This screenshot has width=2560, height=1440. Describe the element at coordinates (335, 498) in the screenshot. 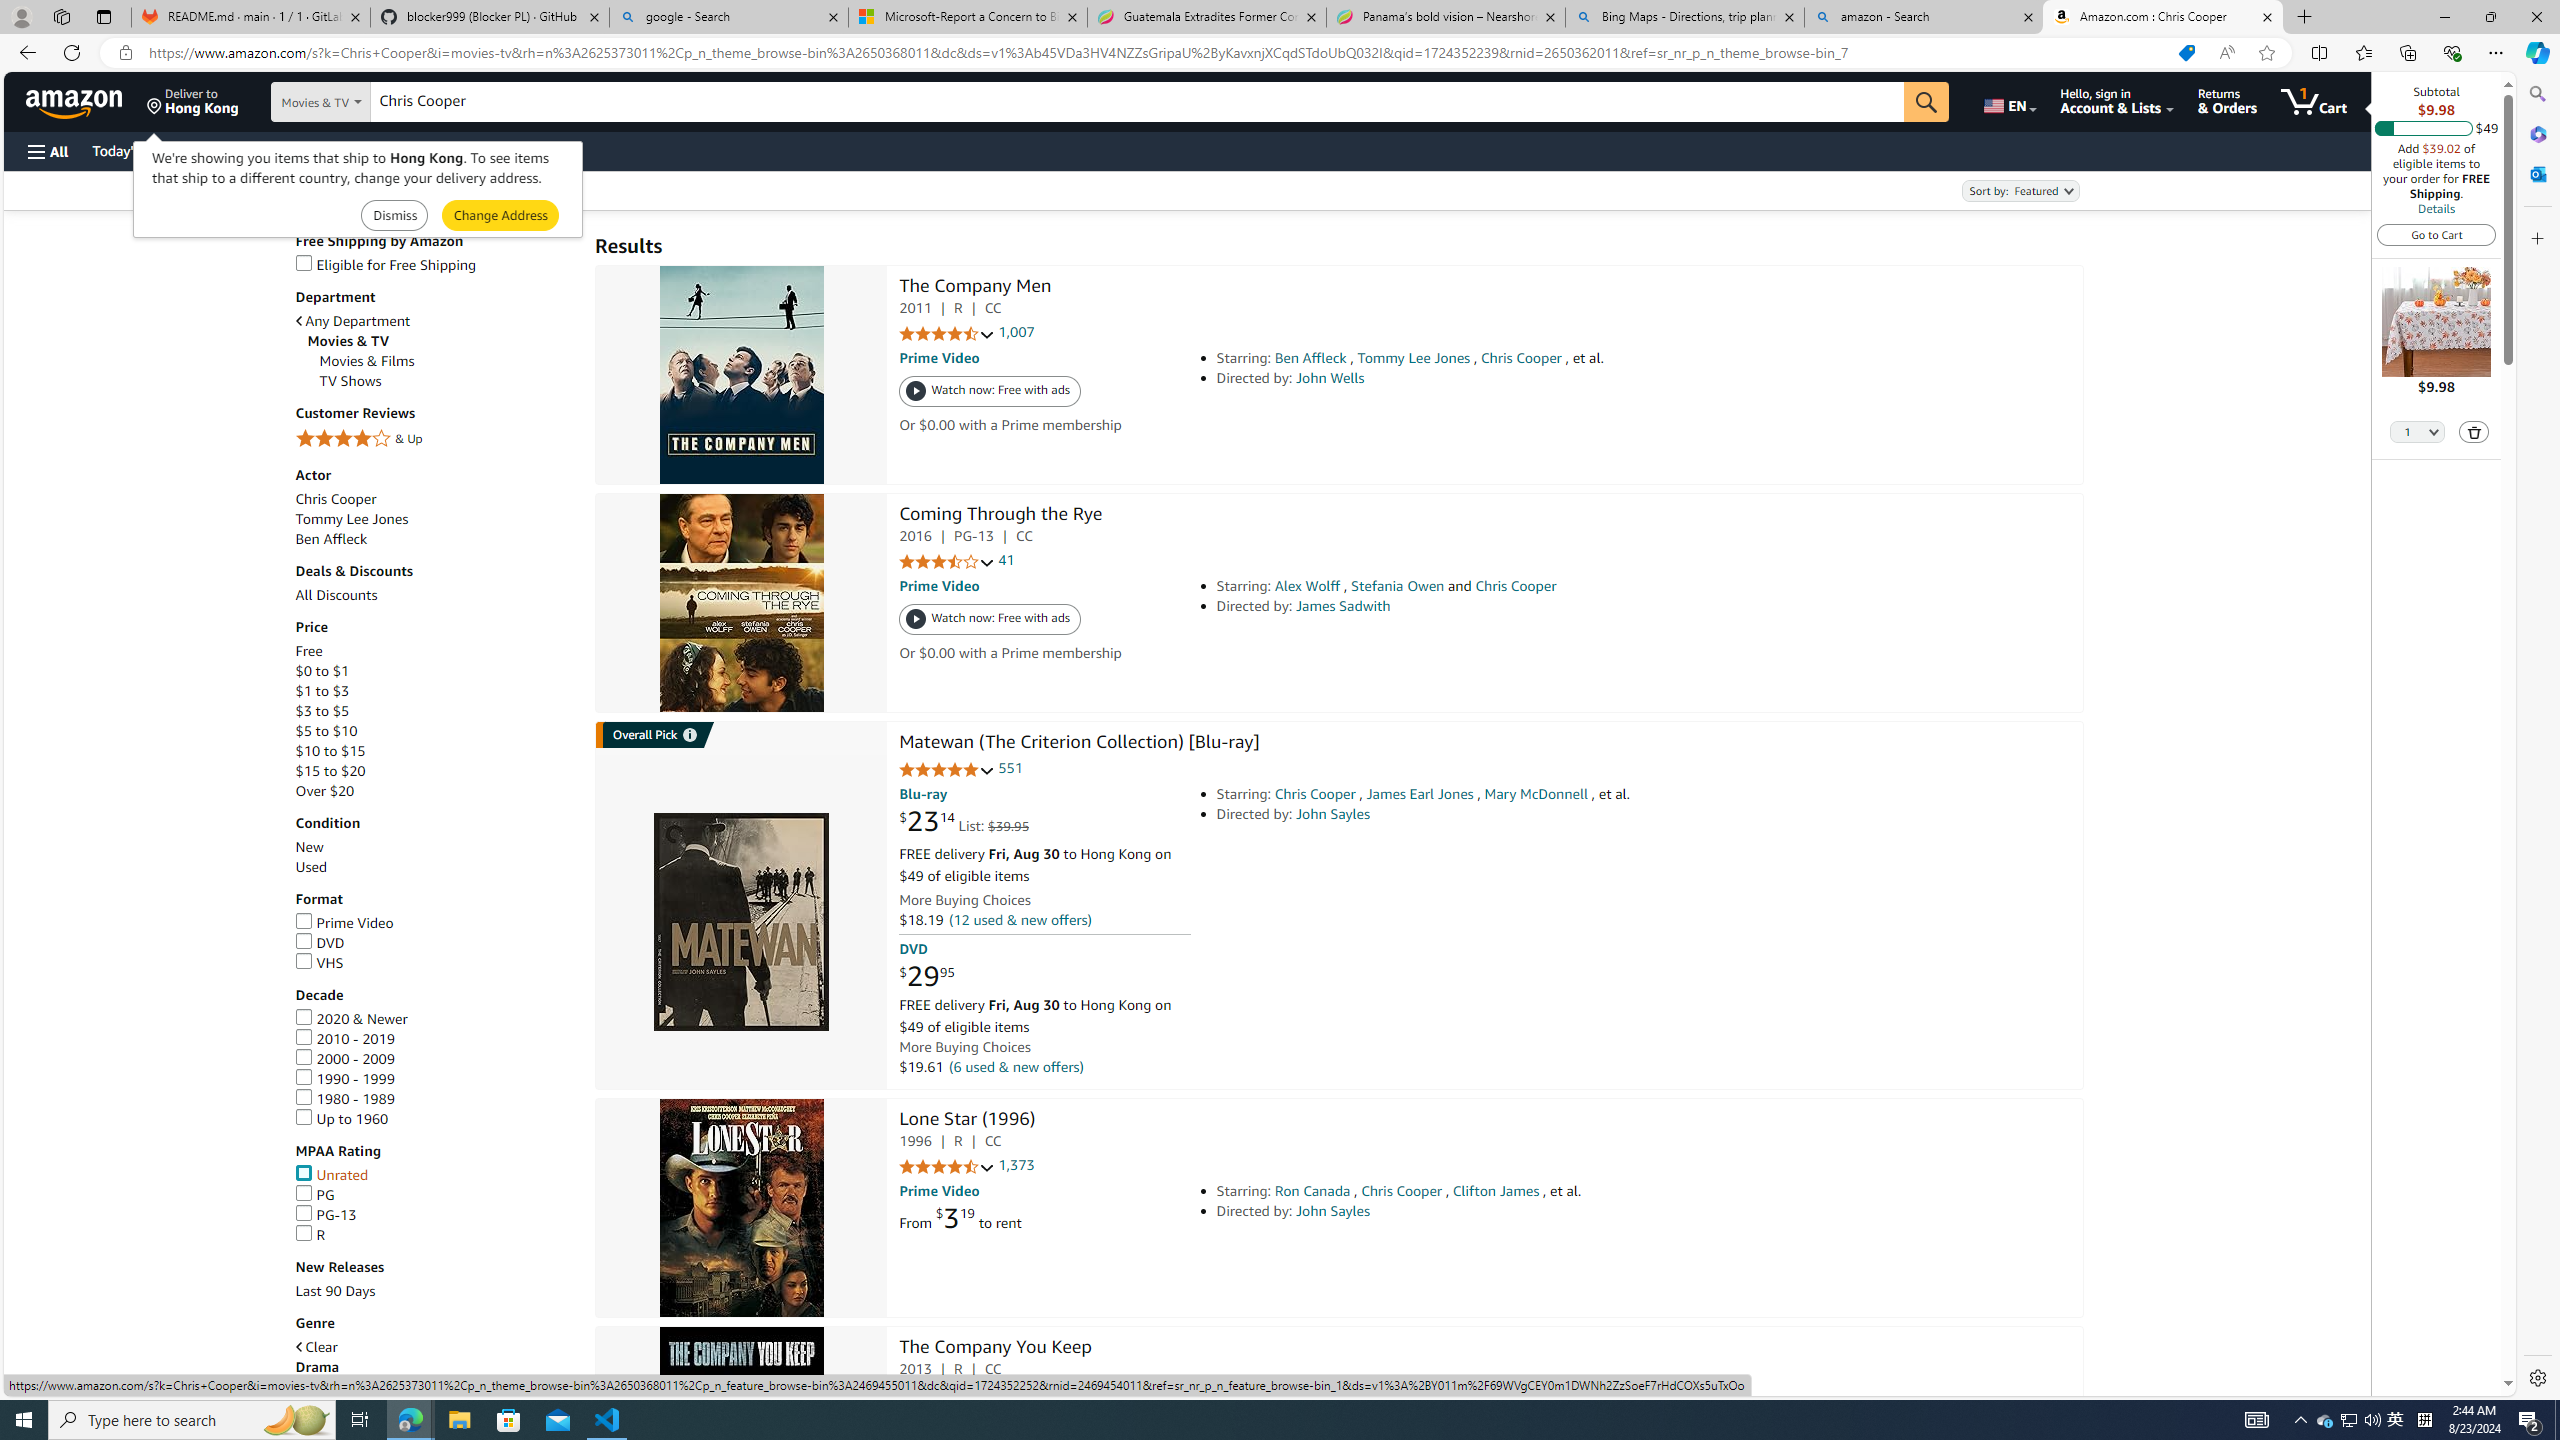

I see `Chris Cooper` at that location.